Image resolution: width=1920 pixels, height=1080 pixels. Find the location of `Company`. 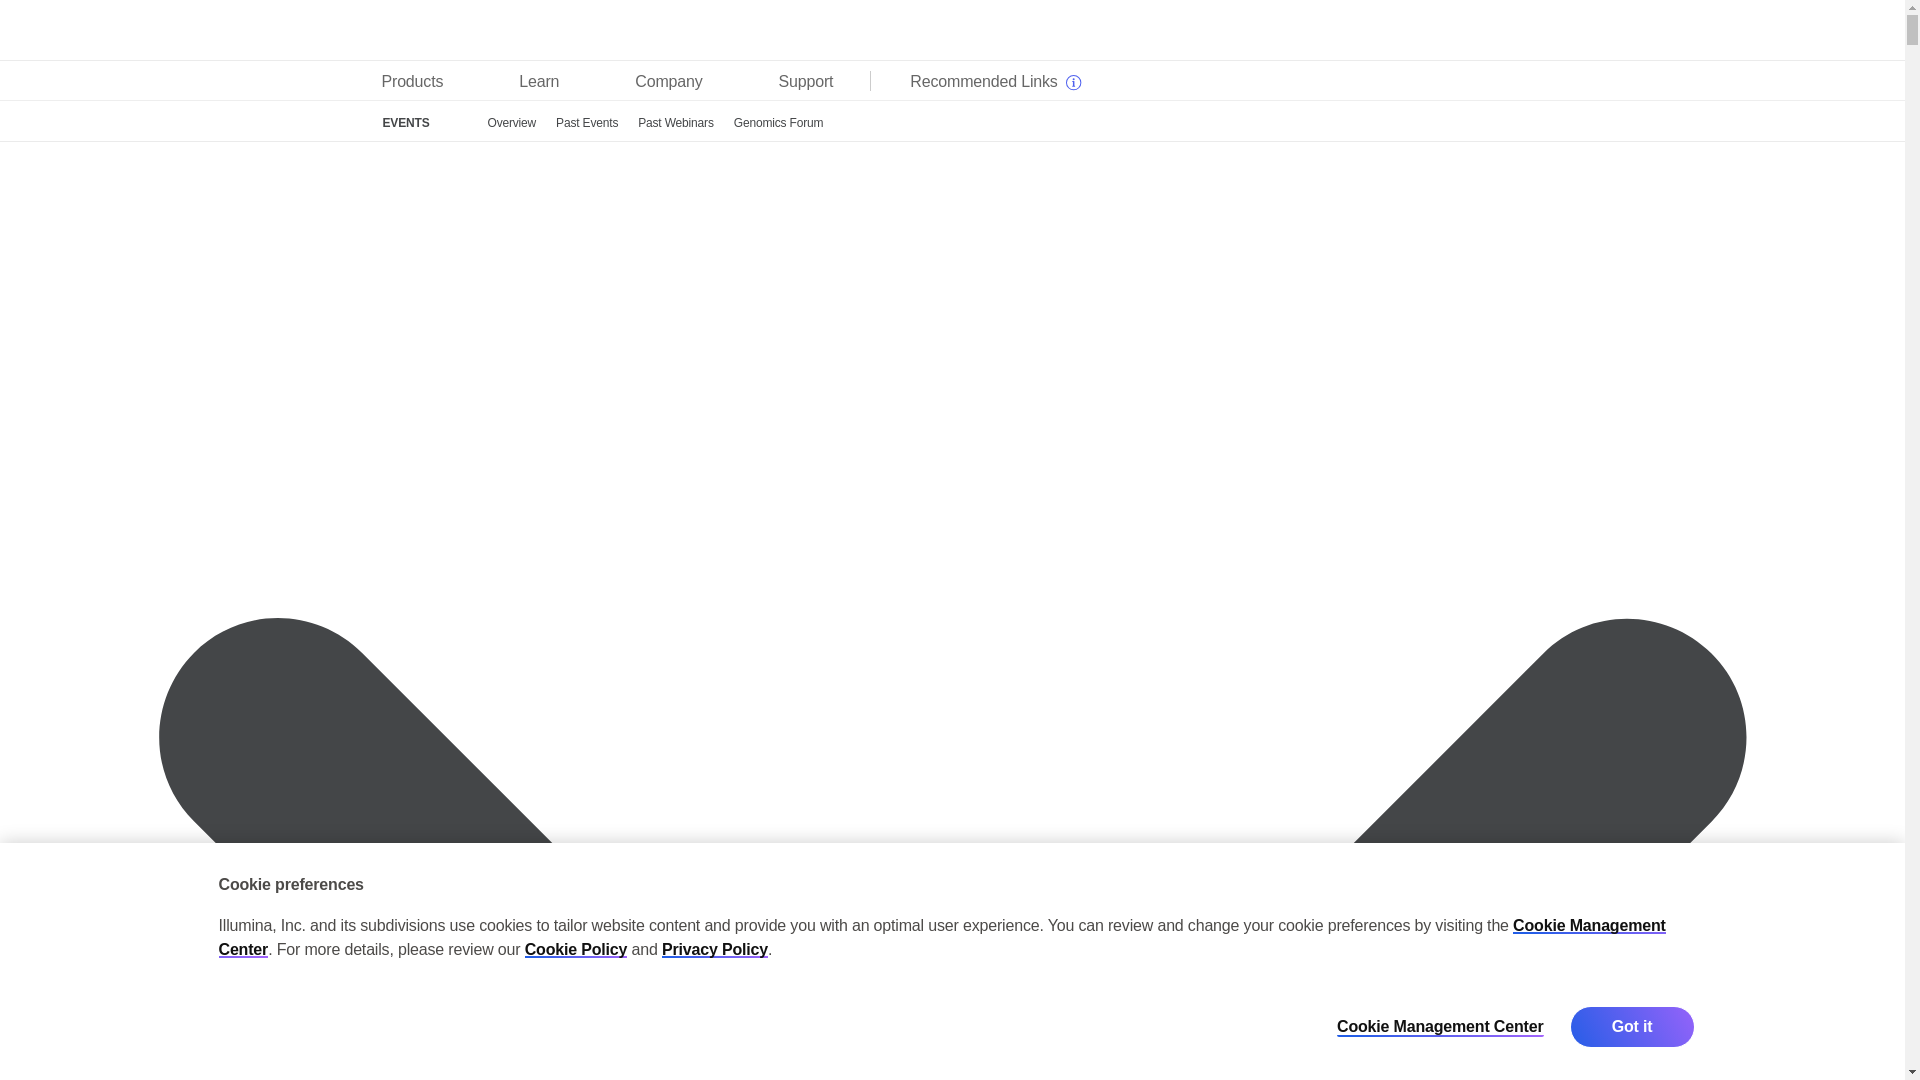

Company is located at coordinates (668, 81).